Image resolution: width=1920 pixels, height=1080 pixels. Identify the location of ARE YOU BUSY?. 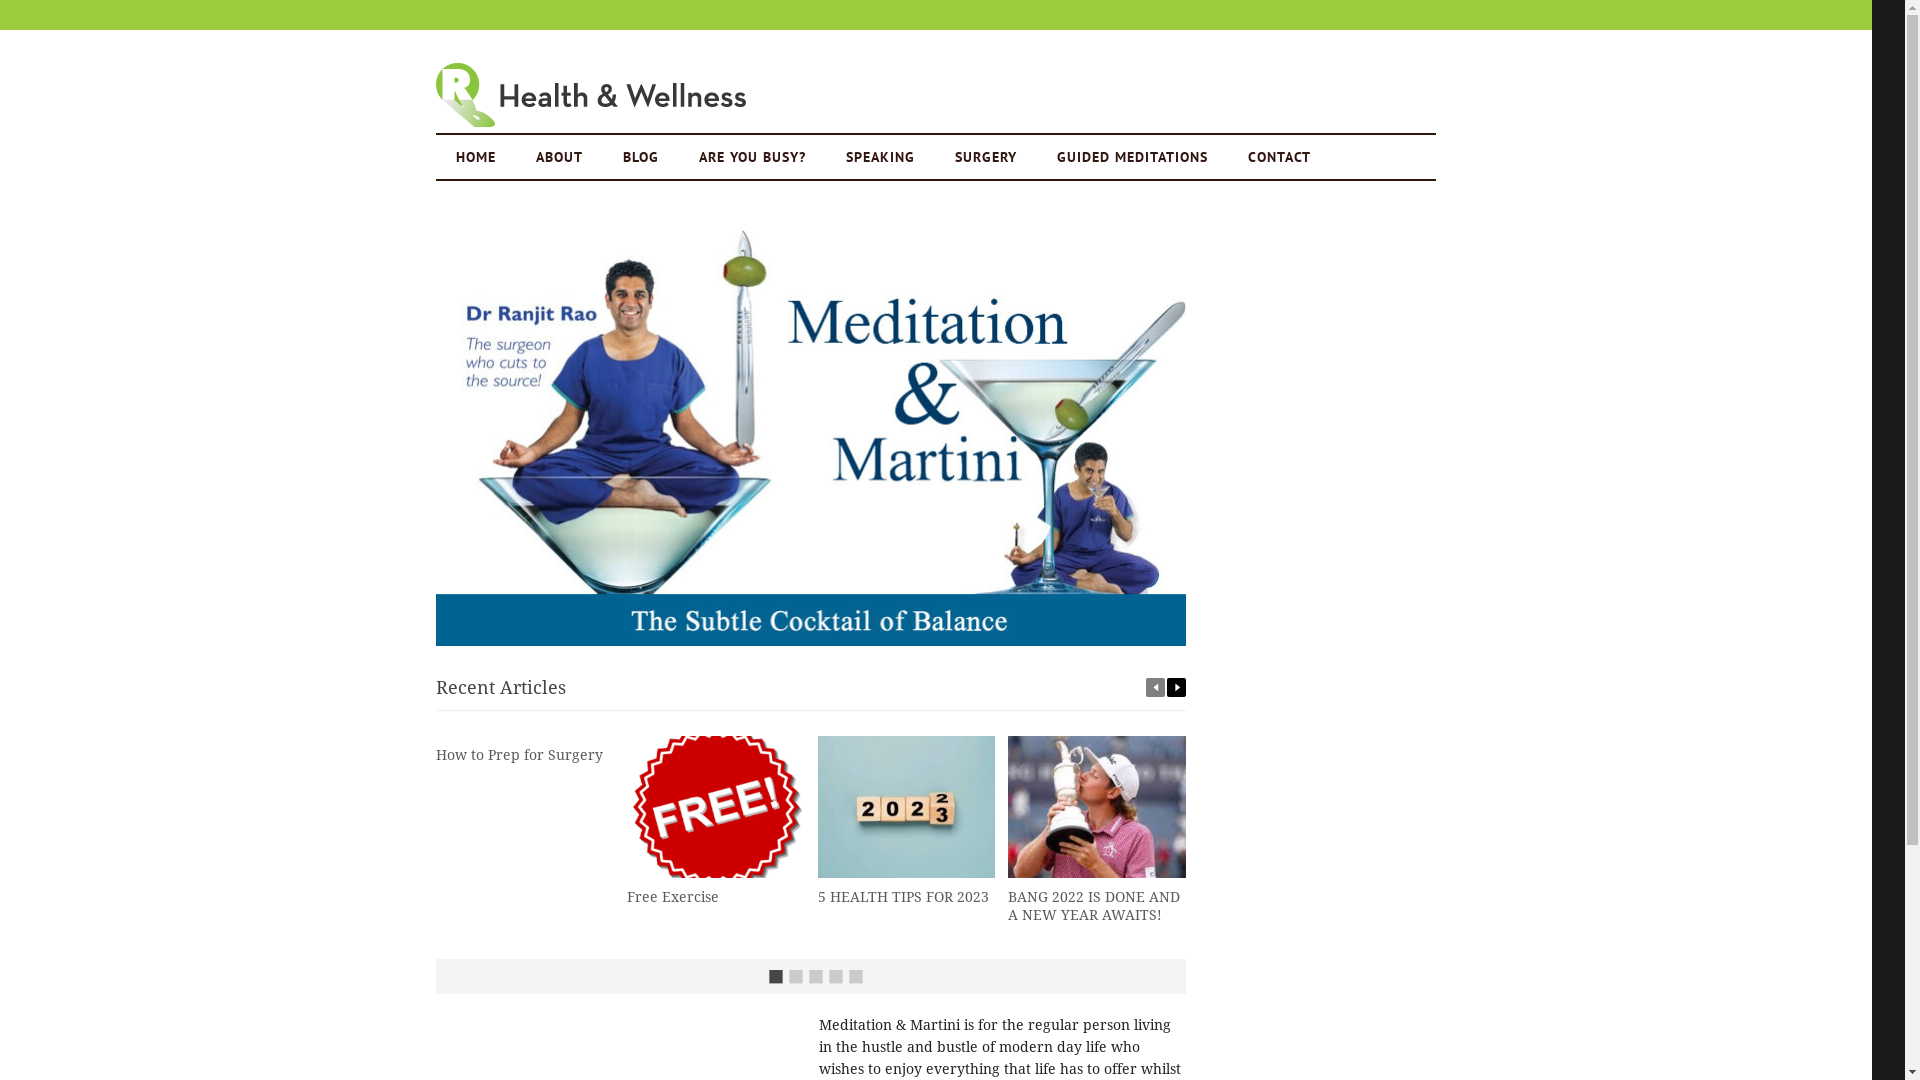
(752, 157).